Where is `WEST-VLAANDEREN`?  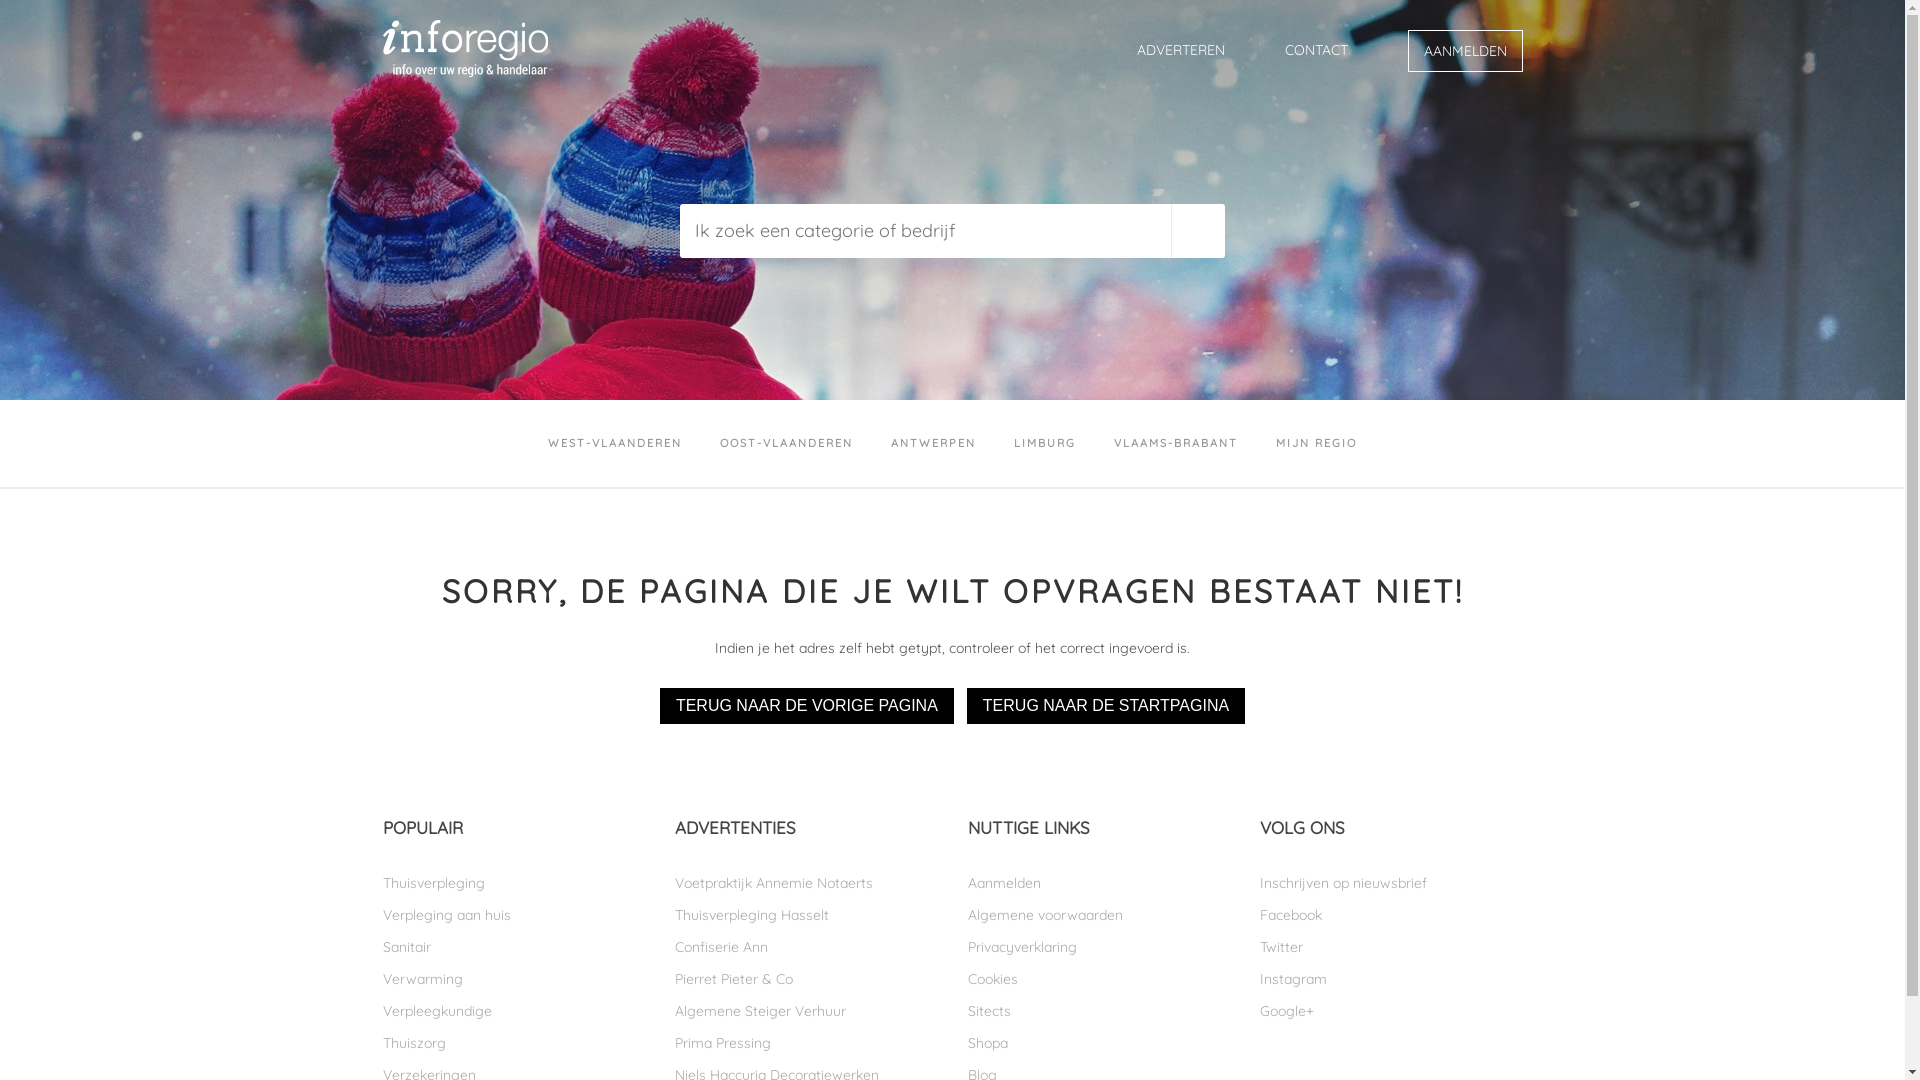
WEST-VLAANDEREN is located at coordinates (615, 444).